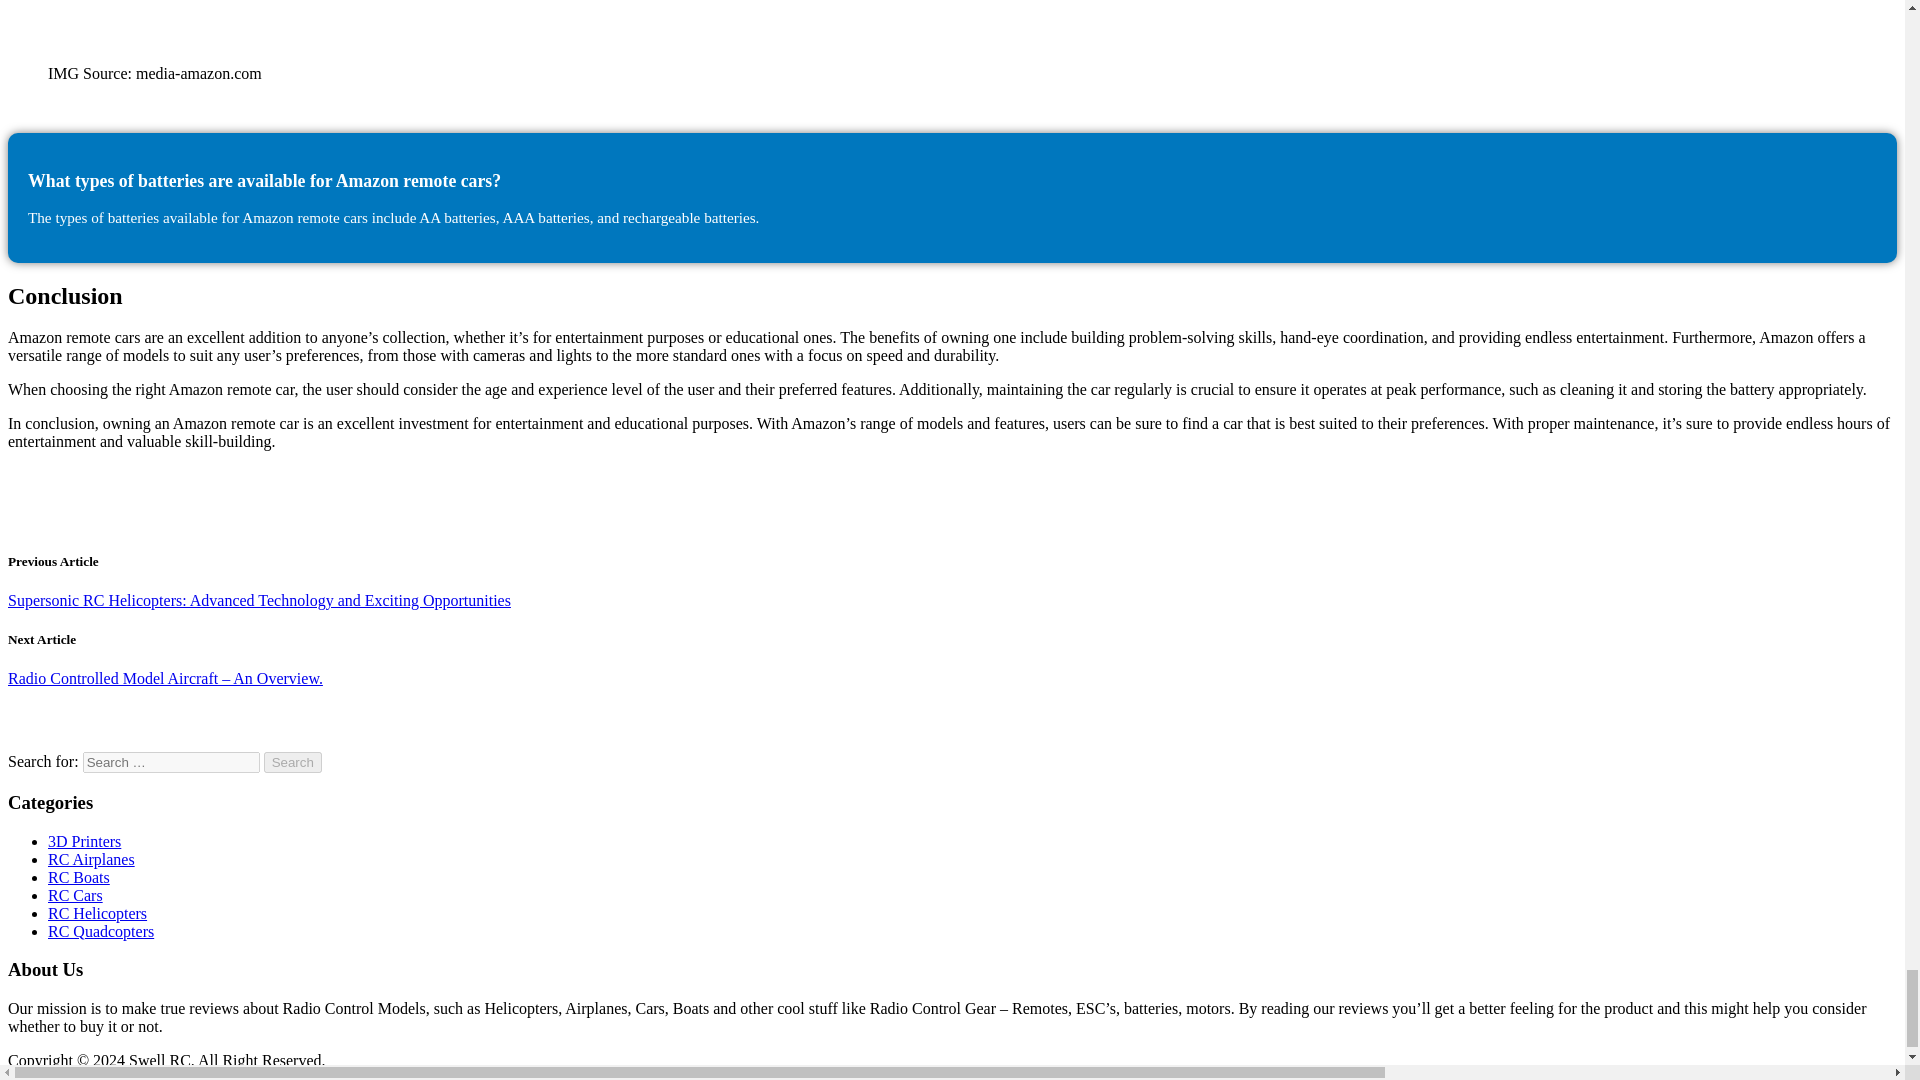  What do you see at coordinates (98, 914) in the screenshot?
I see `RC Helicopters` at bounding box center [98, 914].